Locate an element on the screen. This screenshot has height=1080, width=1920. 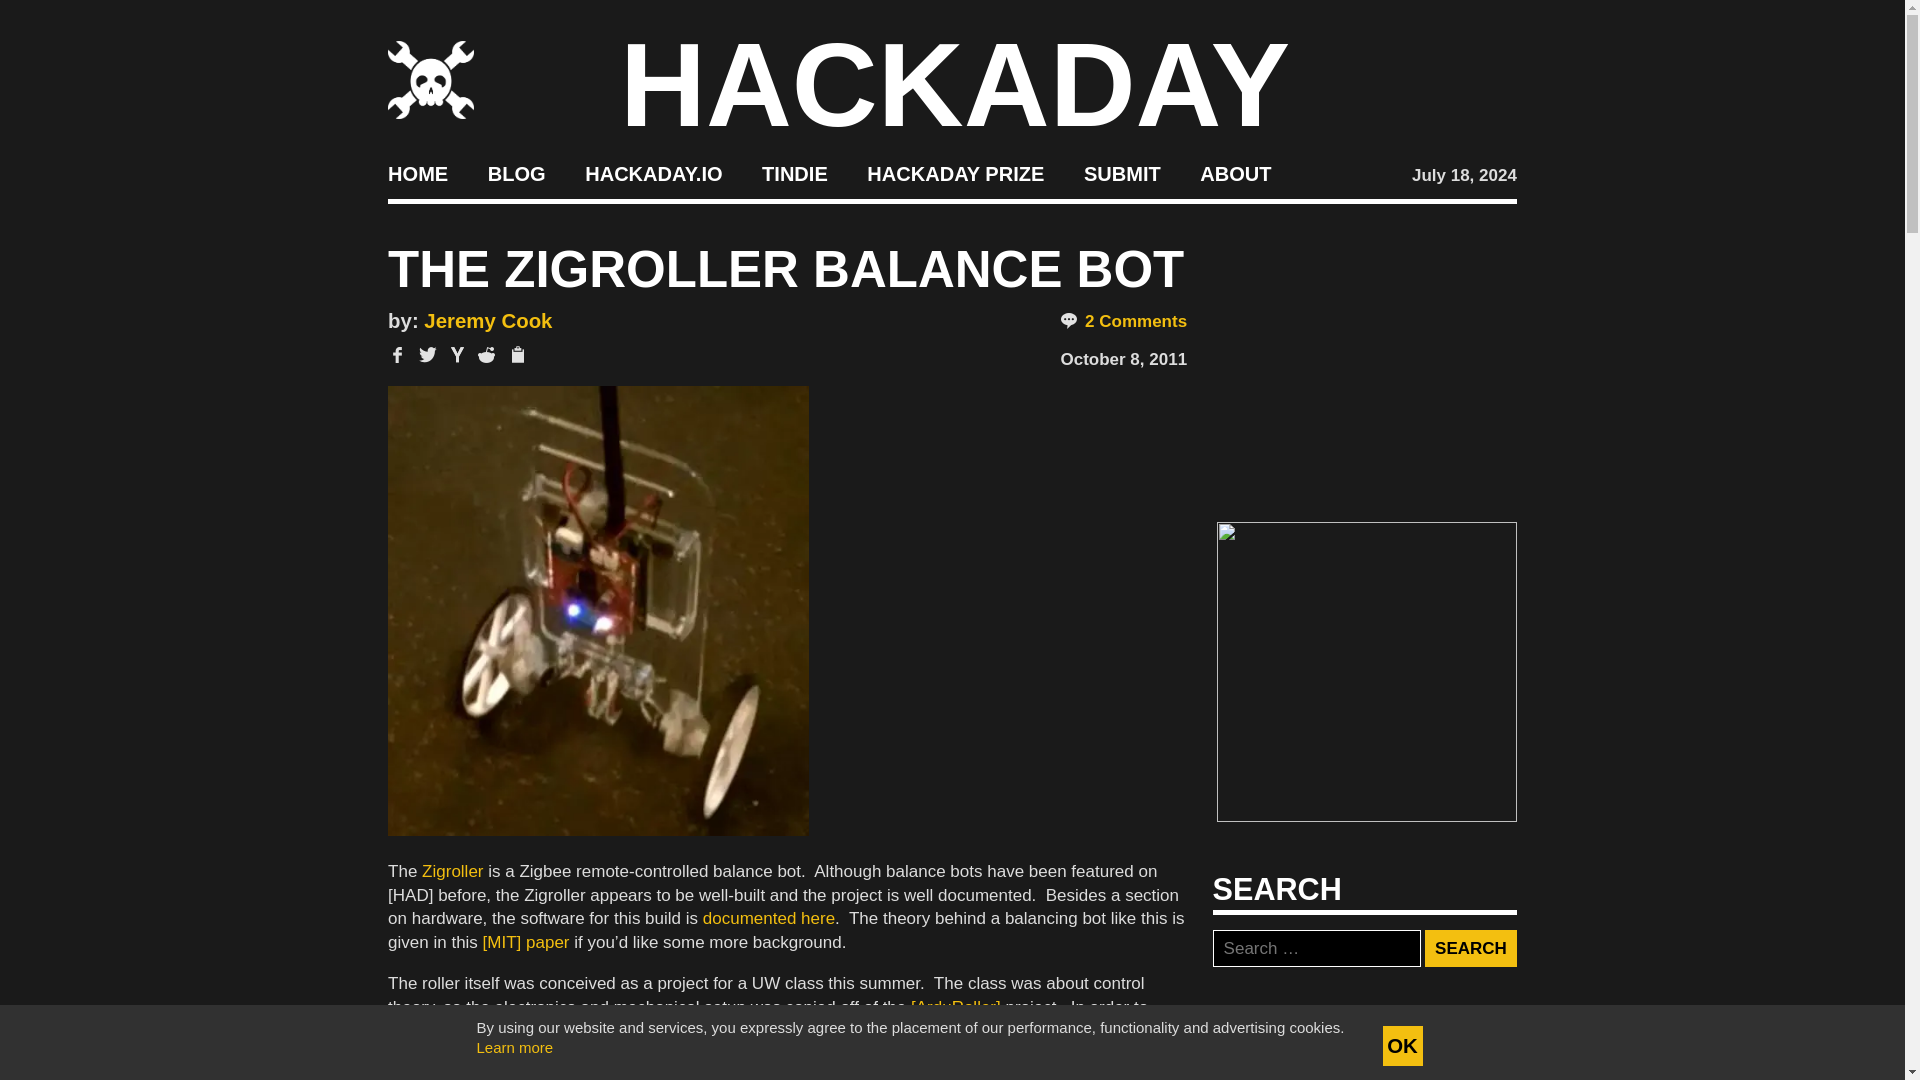
Jeremy Cook is located at coordinates (488, 320).